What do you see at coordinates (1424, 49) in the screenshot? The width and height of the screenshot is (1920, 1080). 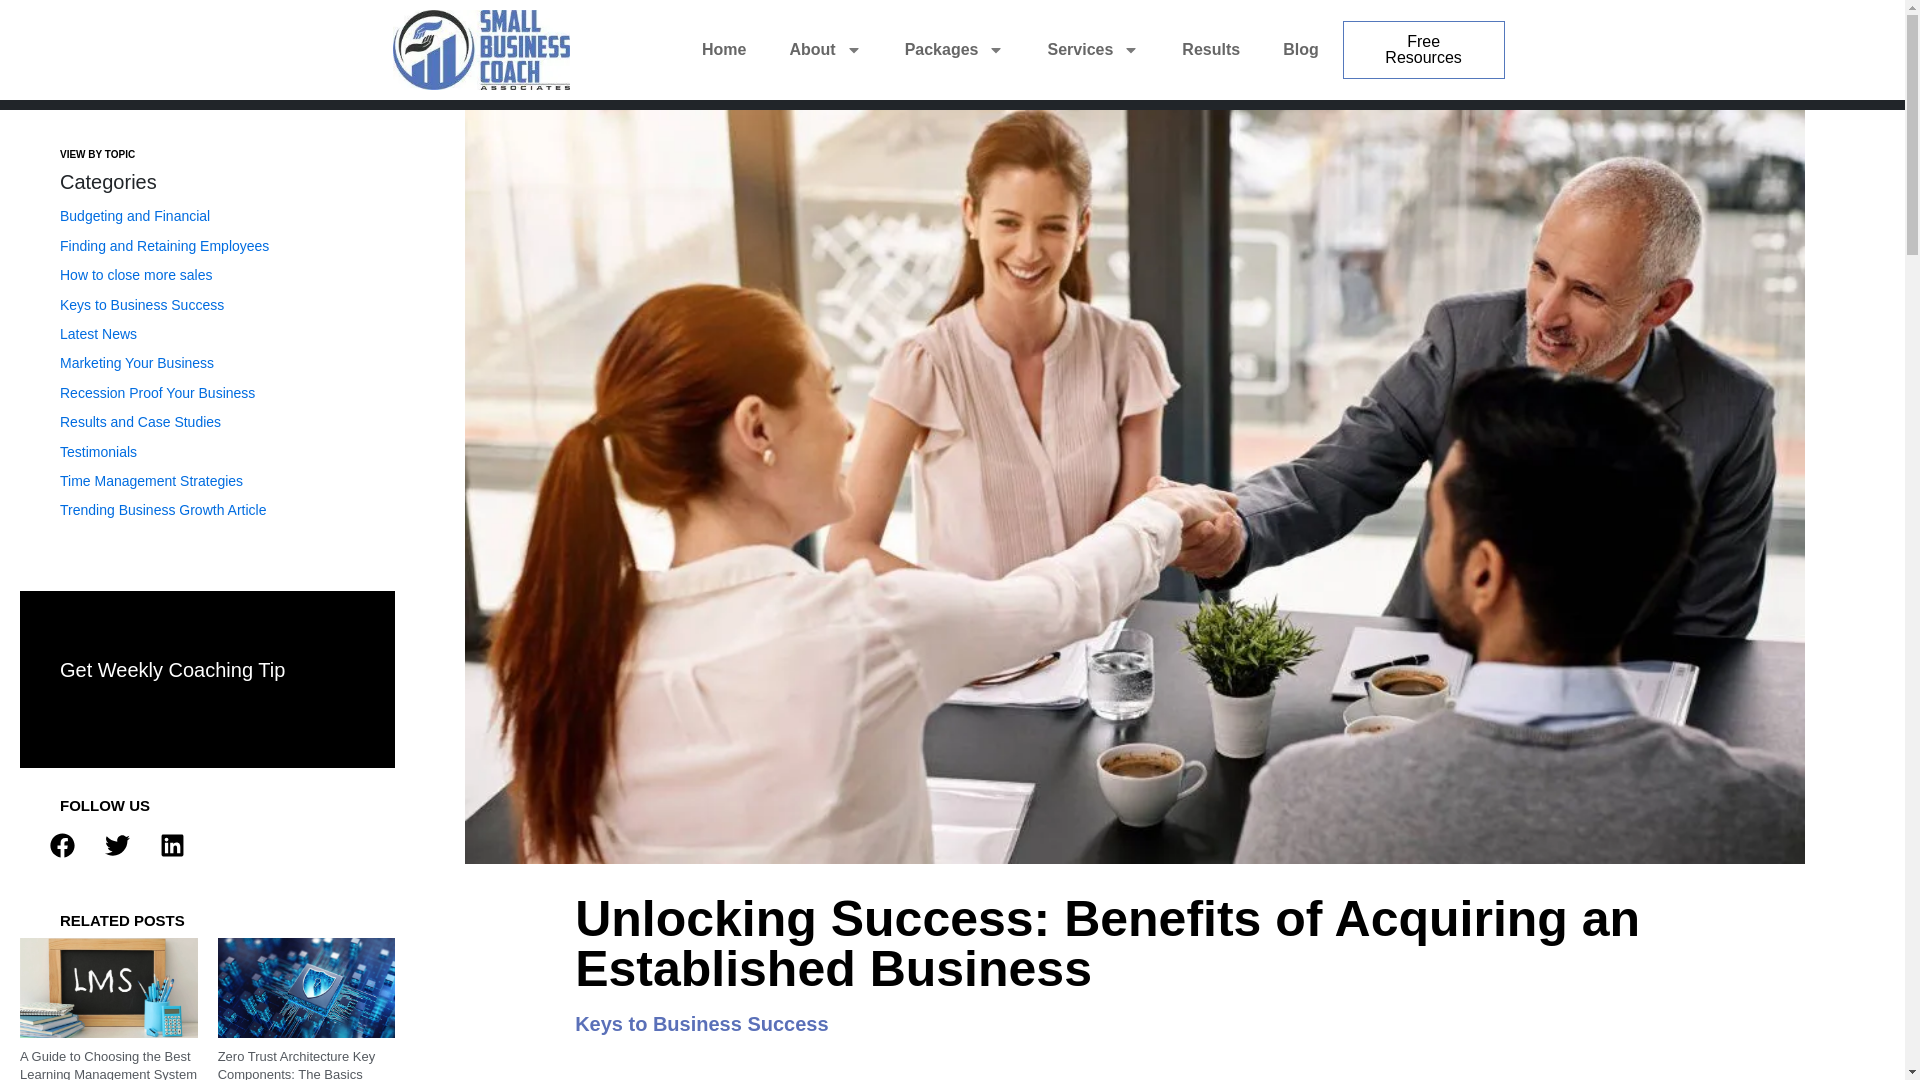 I see `Free Resources` at bounding box center [1424, 49].